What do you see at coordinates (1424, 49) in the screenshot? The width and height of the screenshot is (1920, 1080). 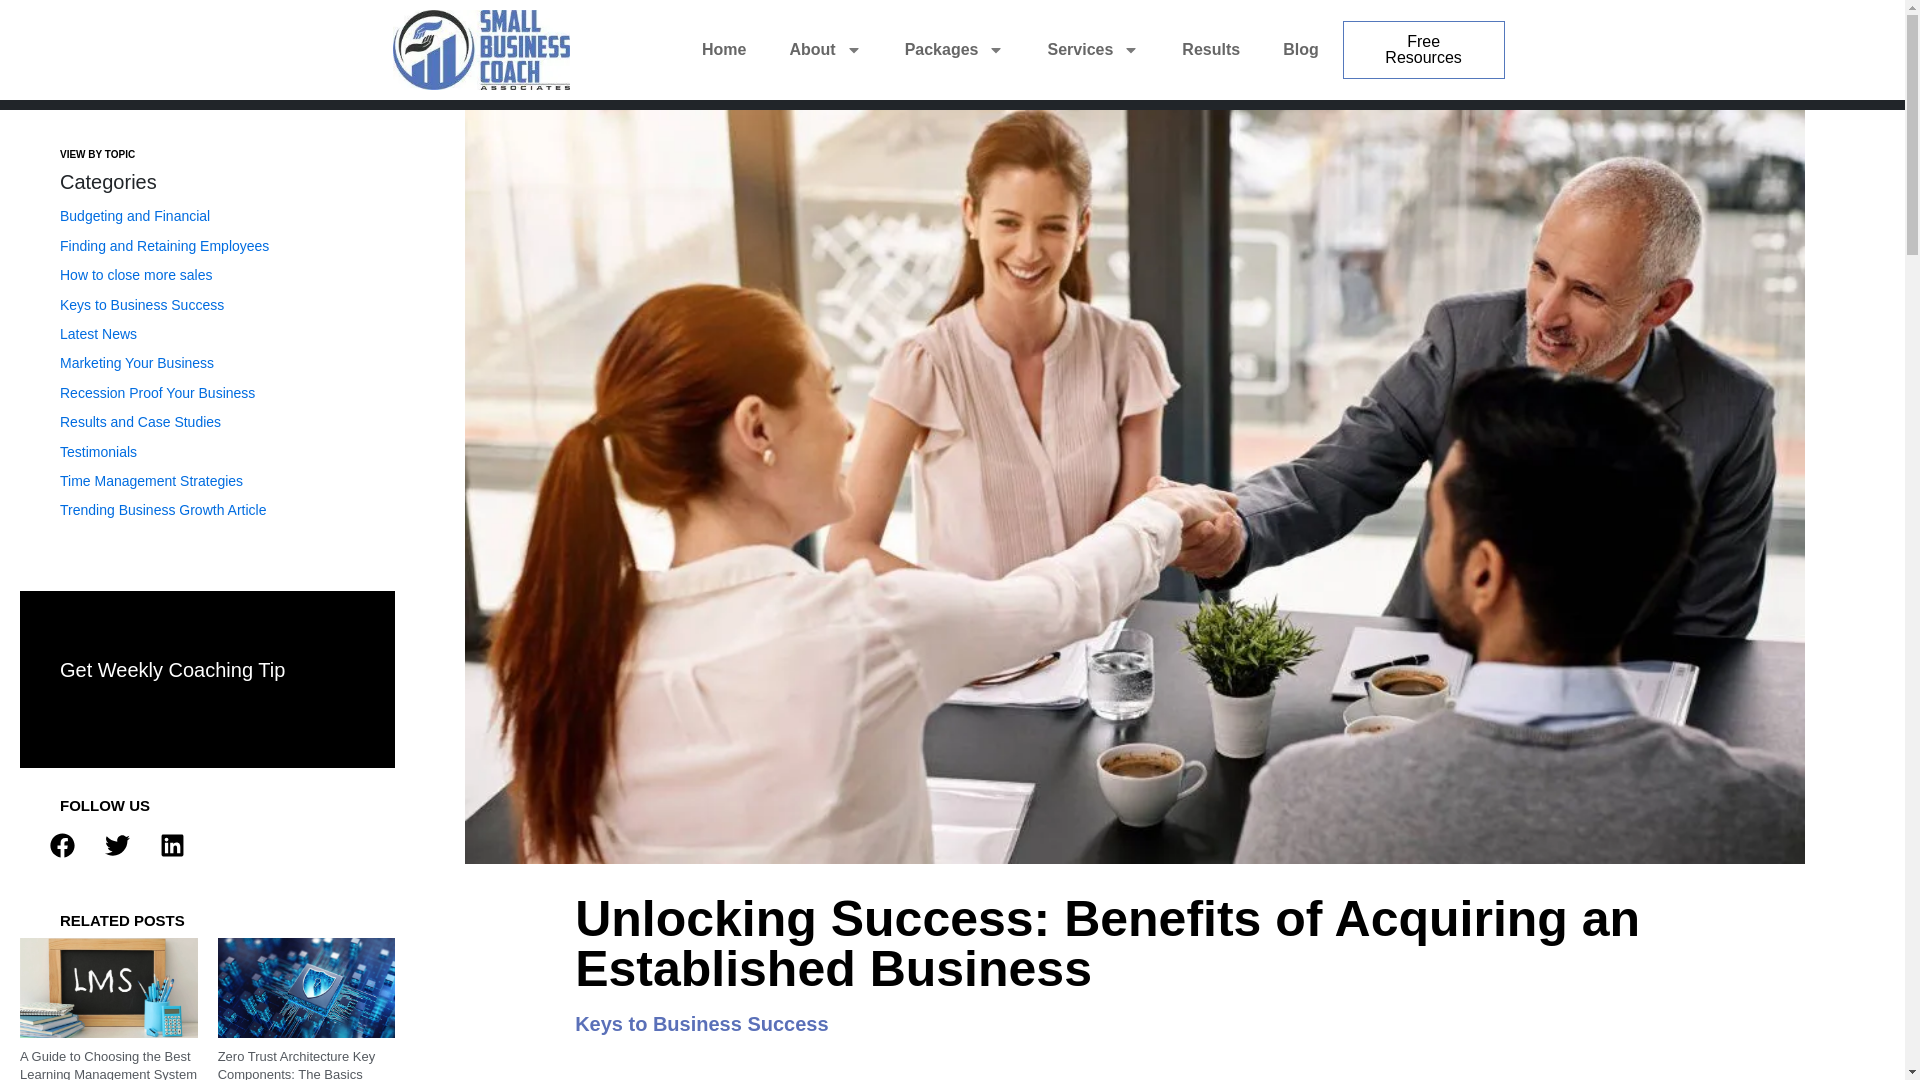 I see `Free Resources` at bounding box center [1424, 49].